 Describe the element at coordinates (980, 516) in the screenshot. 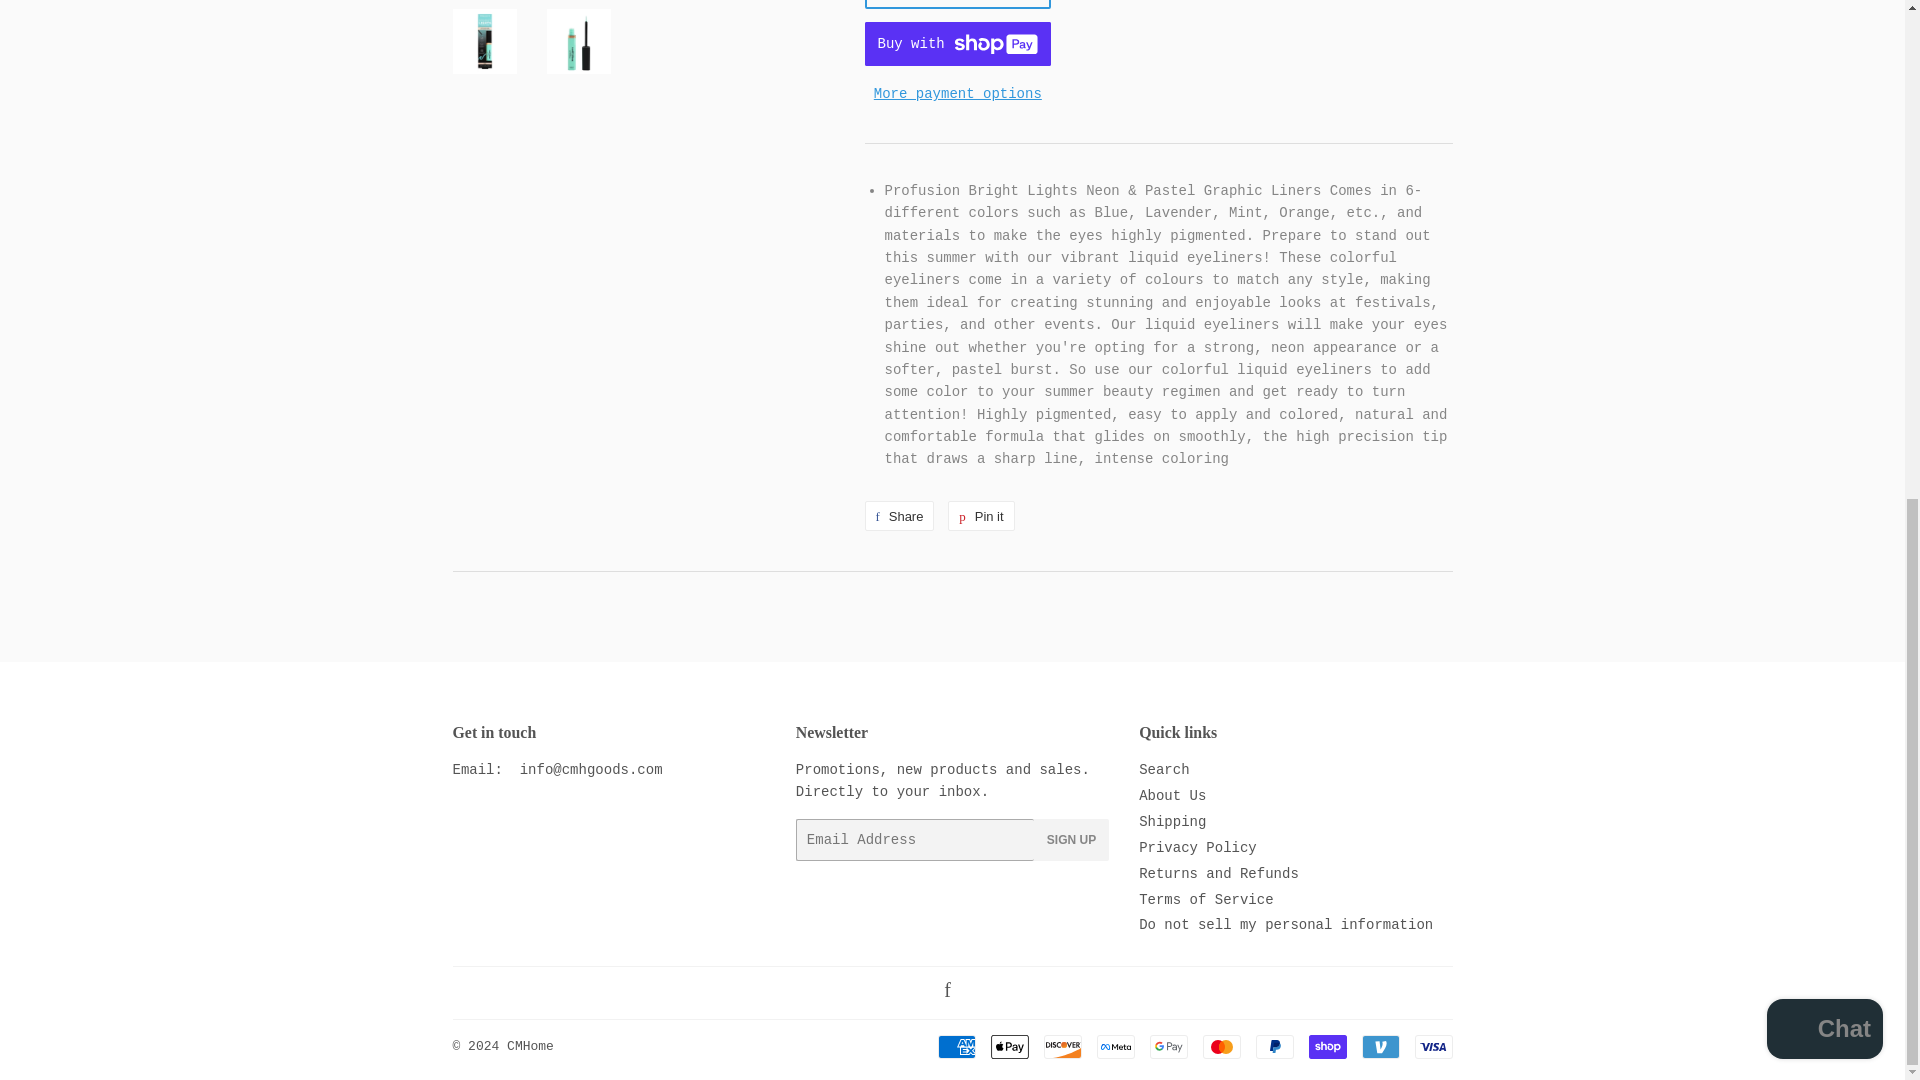

I see `Pin on Pinterest` at that location.